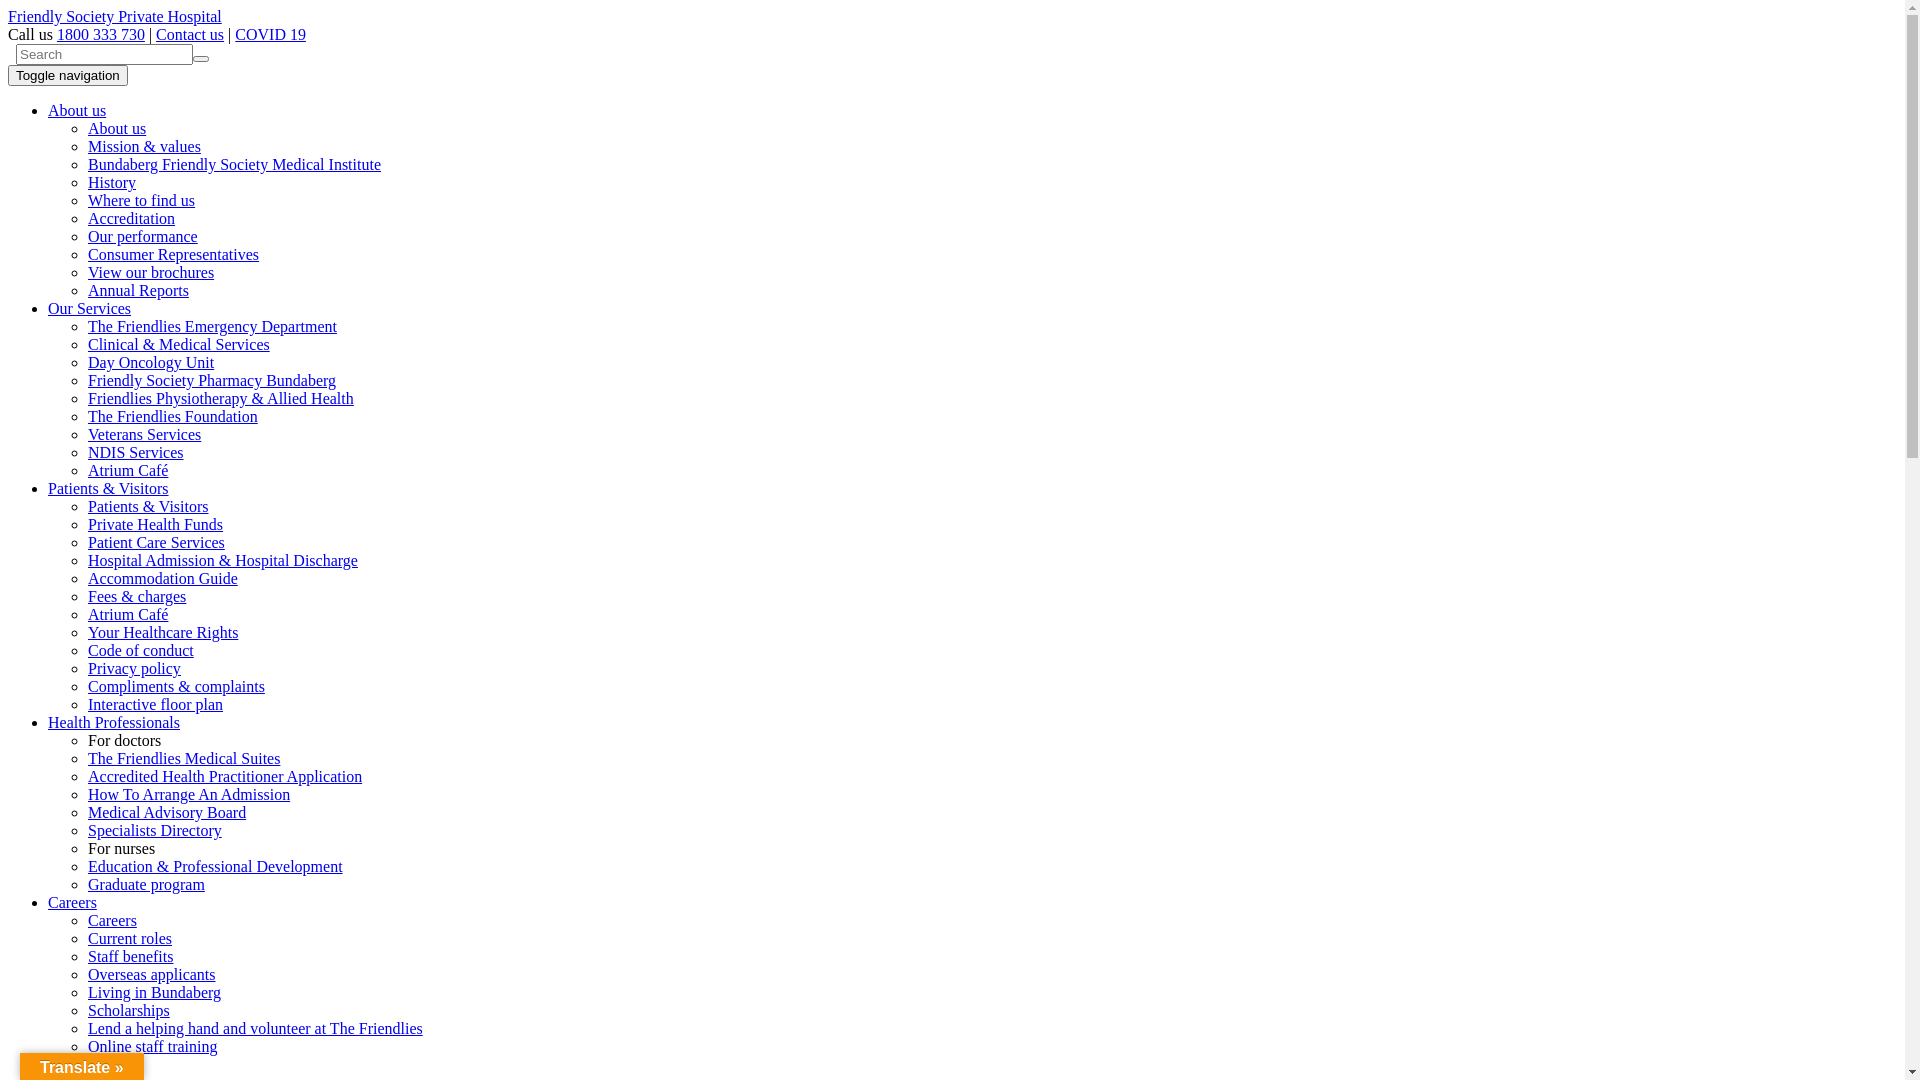 The width and height of the screenshot is (1920, 1080). What do you see at coordinates (114, 722) in the screenshot?
I see `Health Professionals` at bounding box center [114, 722].